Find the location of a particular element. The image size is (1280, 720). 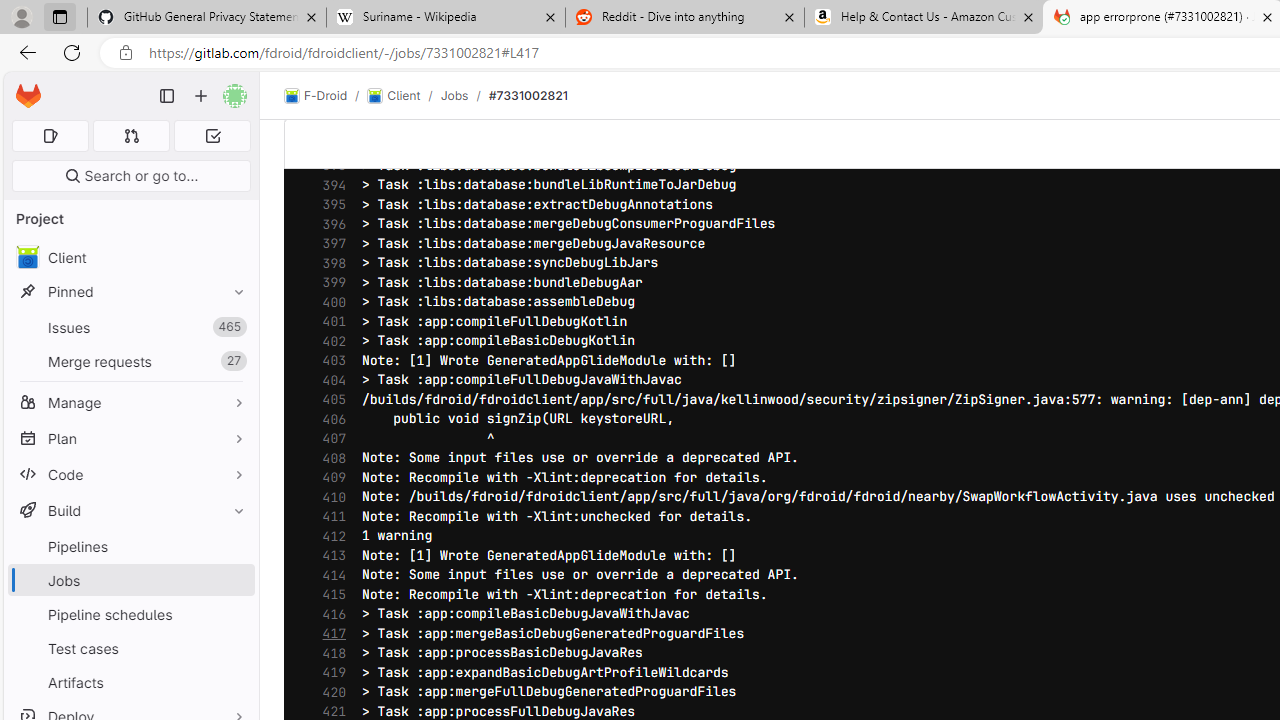

402 is located at coordinates (329, 342).